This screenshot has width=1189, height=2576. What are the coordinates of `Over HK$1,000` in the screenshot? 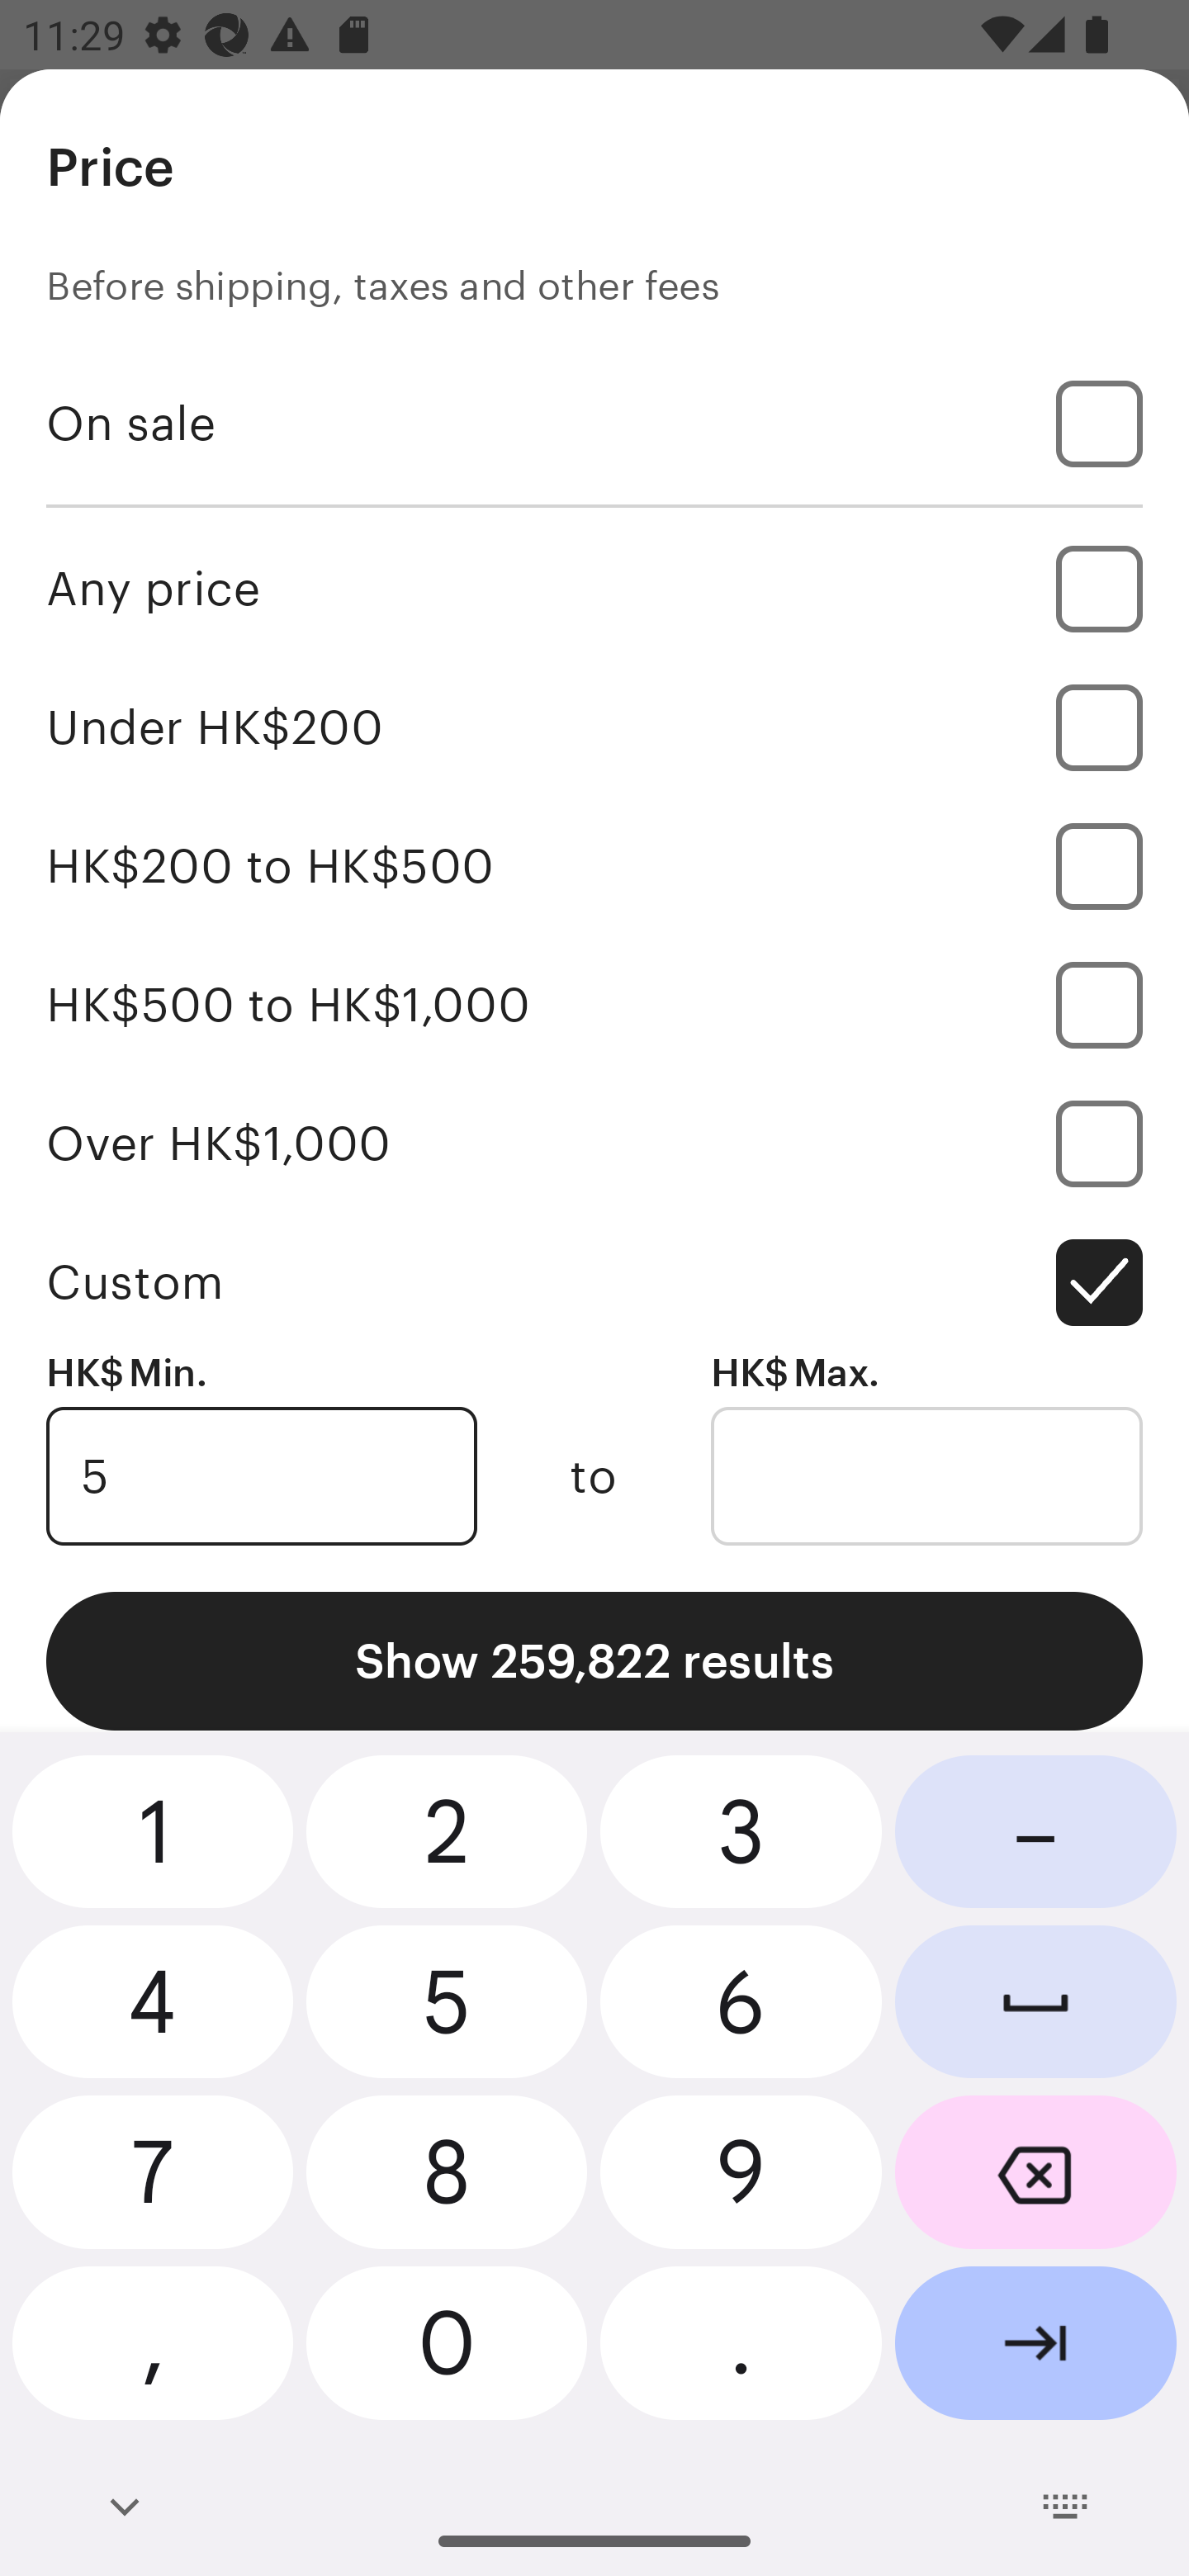 It's located at (594, 1144).